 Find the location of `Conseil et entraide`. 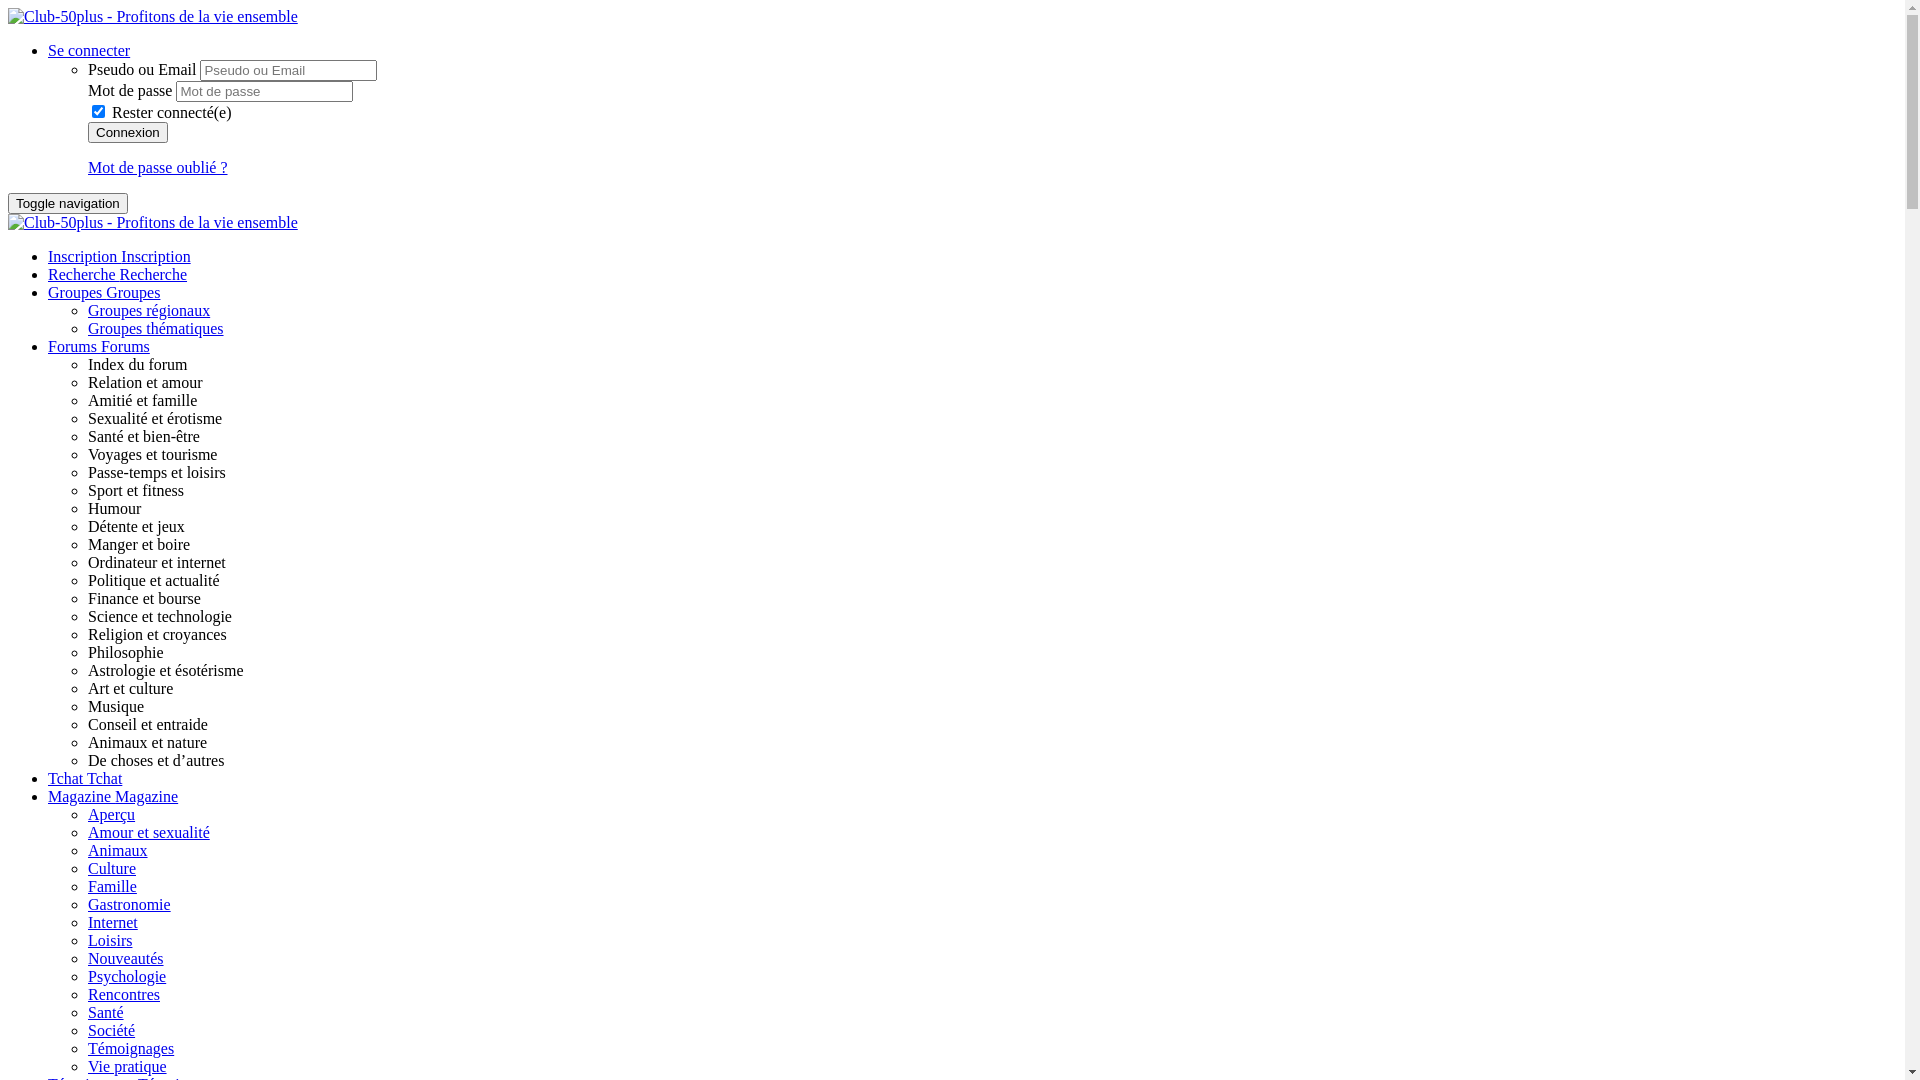

Conseil et entraide is located at coordinates (148, 724).